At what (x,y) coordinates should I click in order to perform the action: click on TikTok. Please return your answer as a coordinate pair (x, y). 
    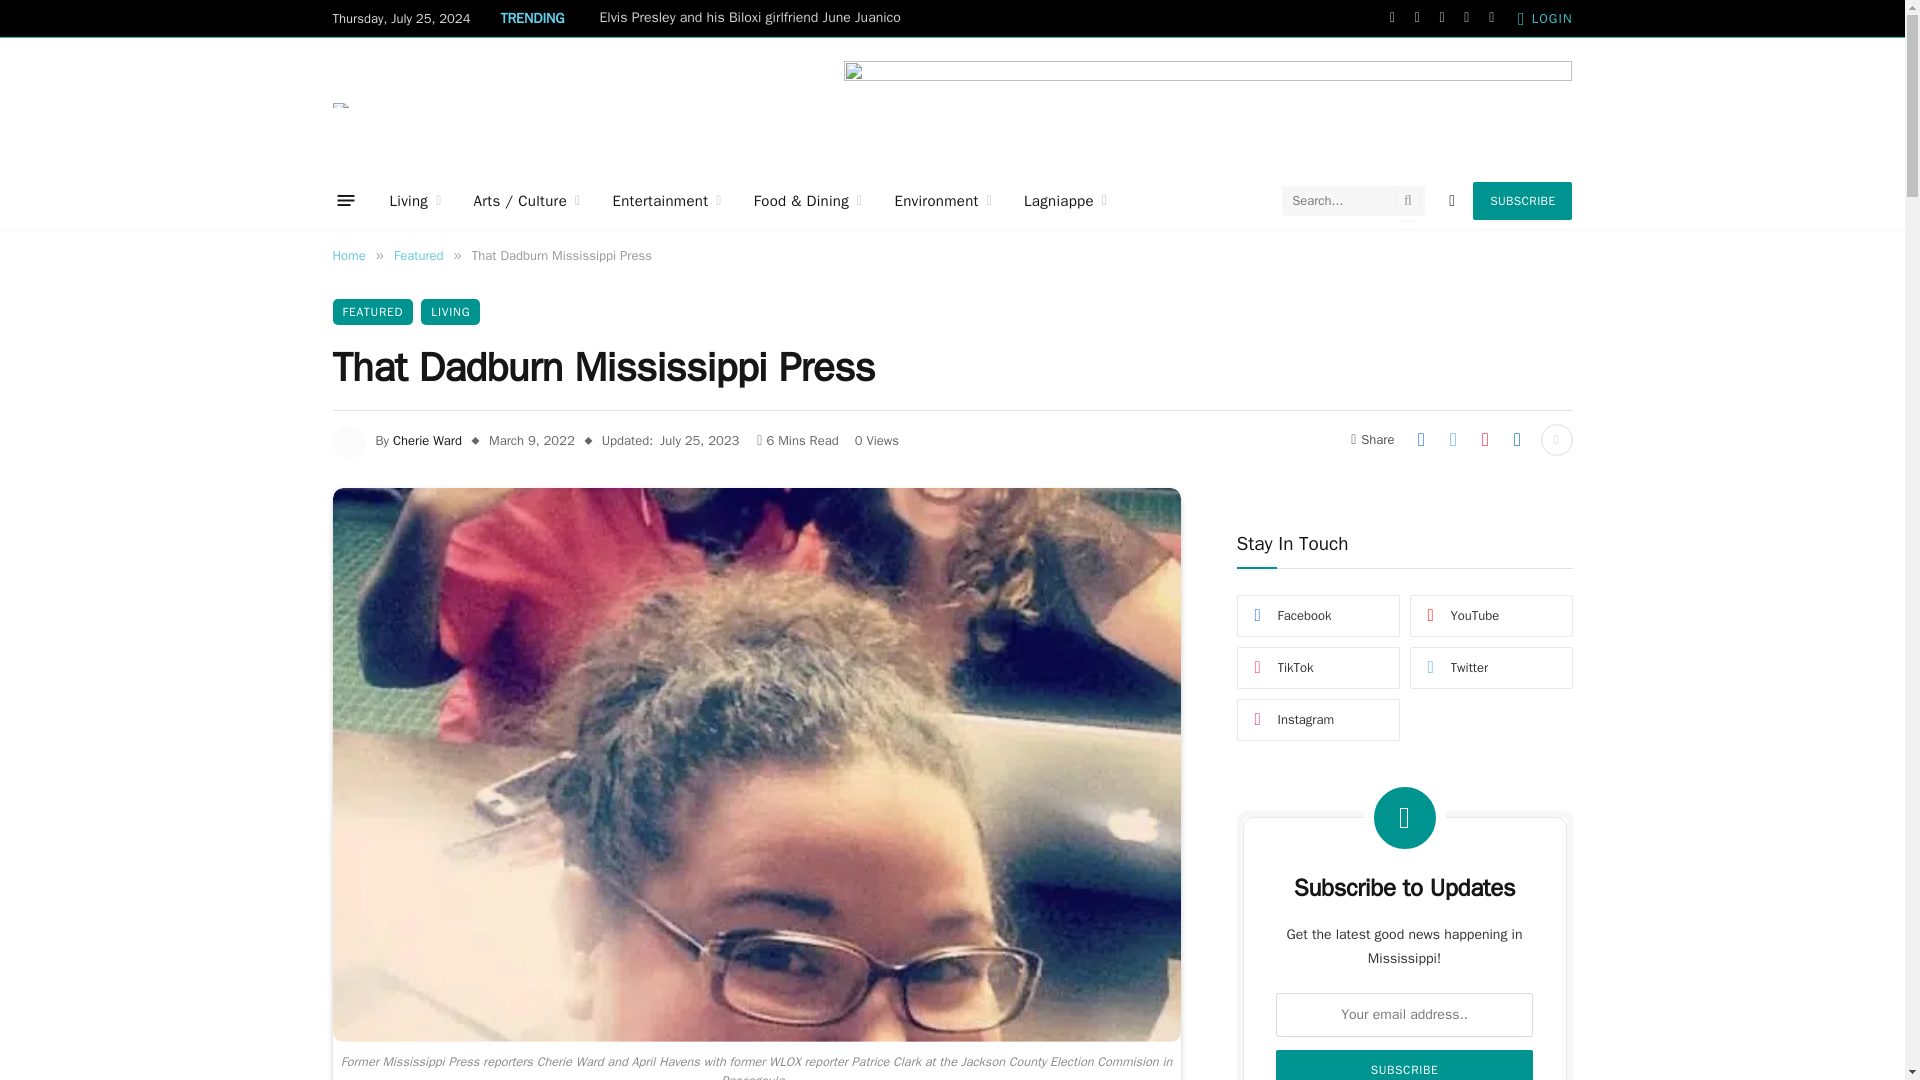
    Looking at the image, I should click on (1492, 18).